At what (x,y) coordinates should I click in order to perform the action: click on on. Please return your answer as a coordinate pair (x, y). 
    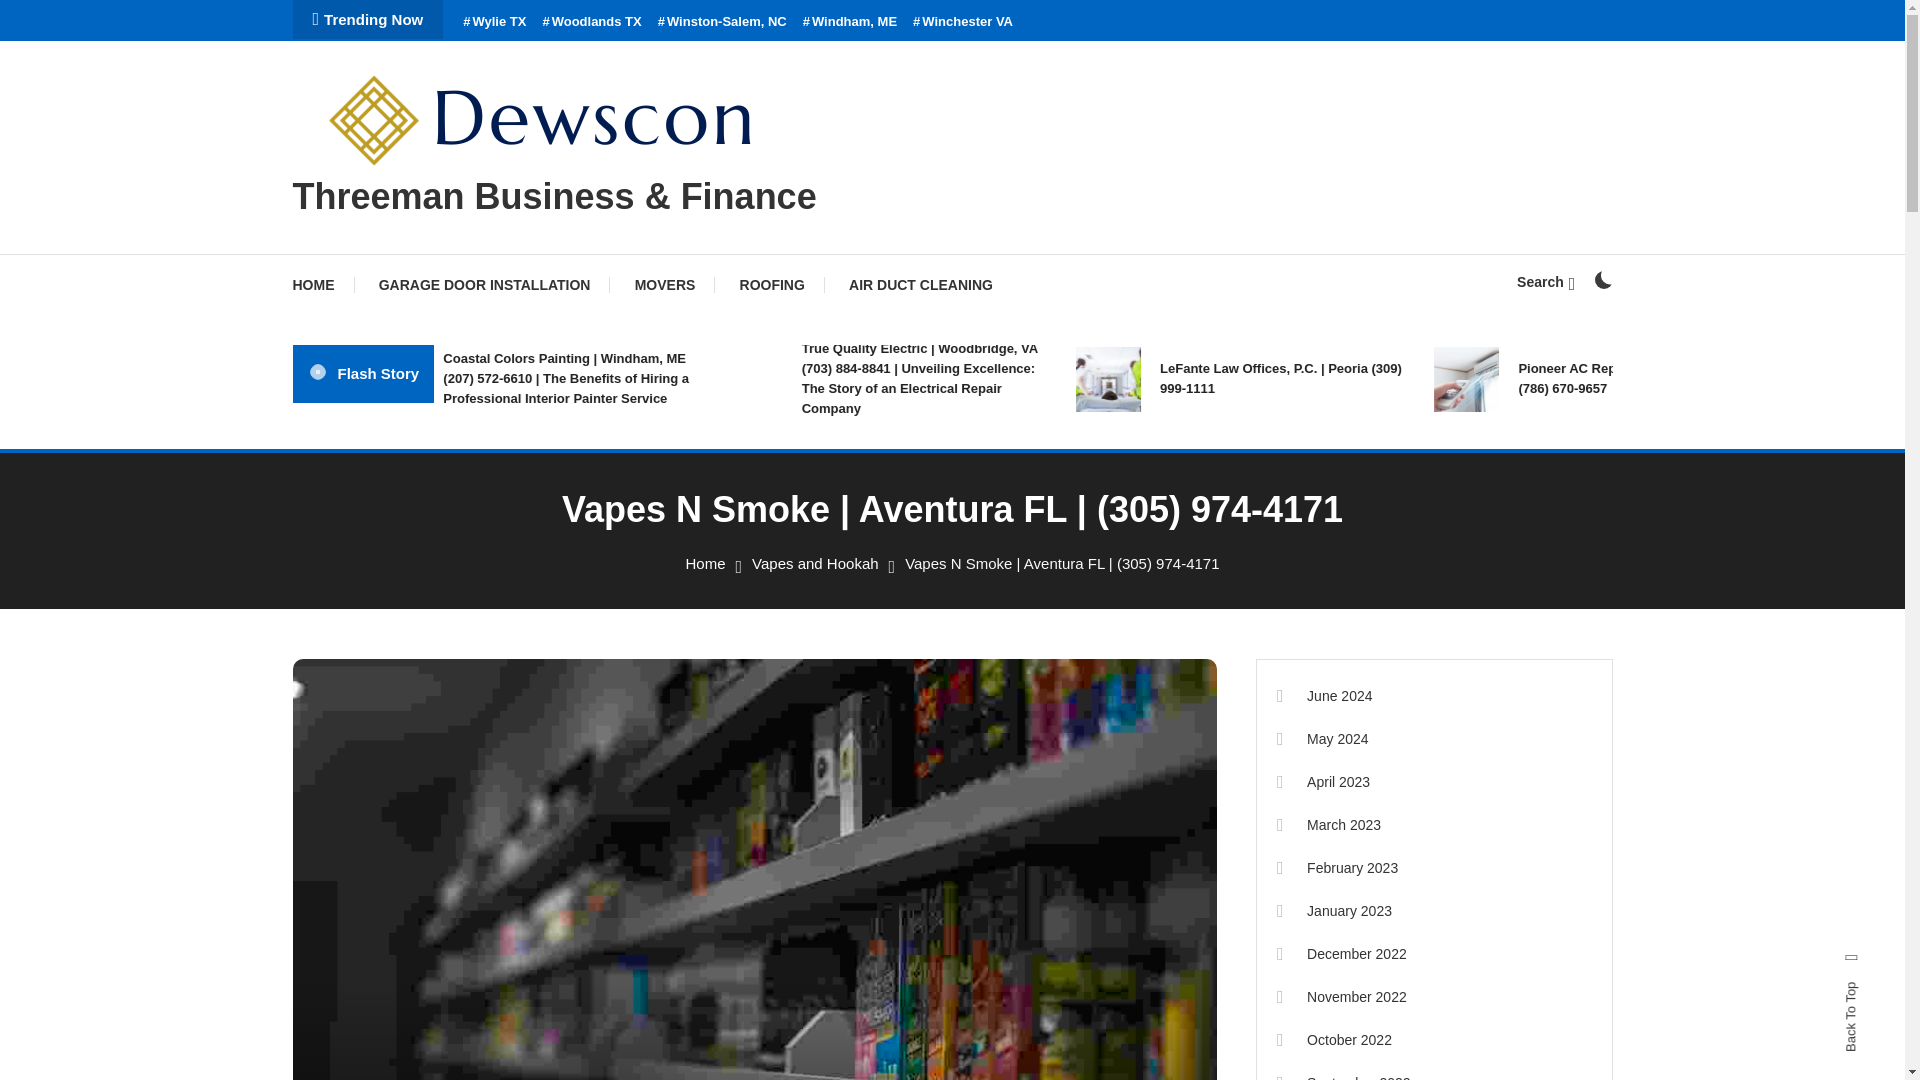
    Looking at the image, I should click on (1602, 280).